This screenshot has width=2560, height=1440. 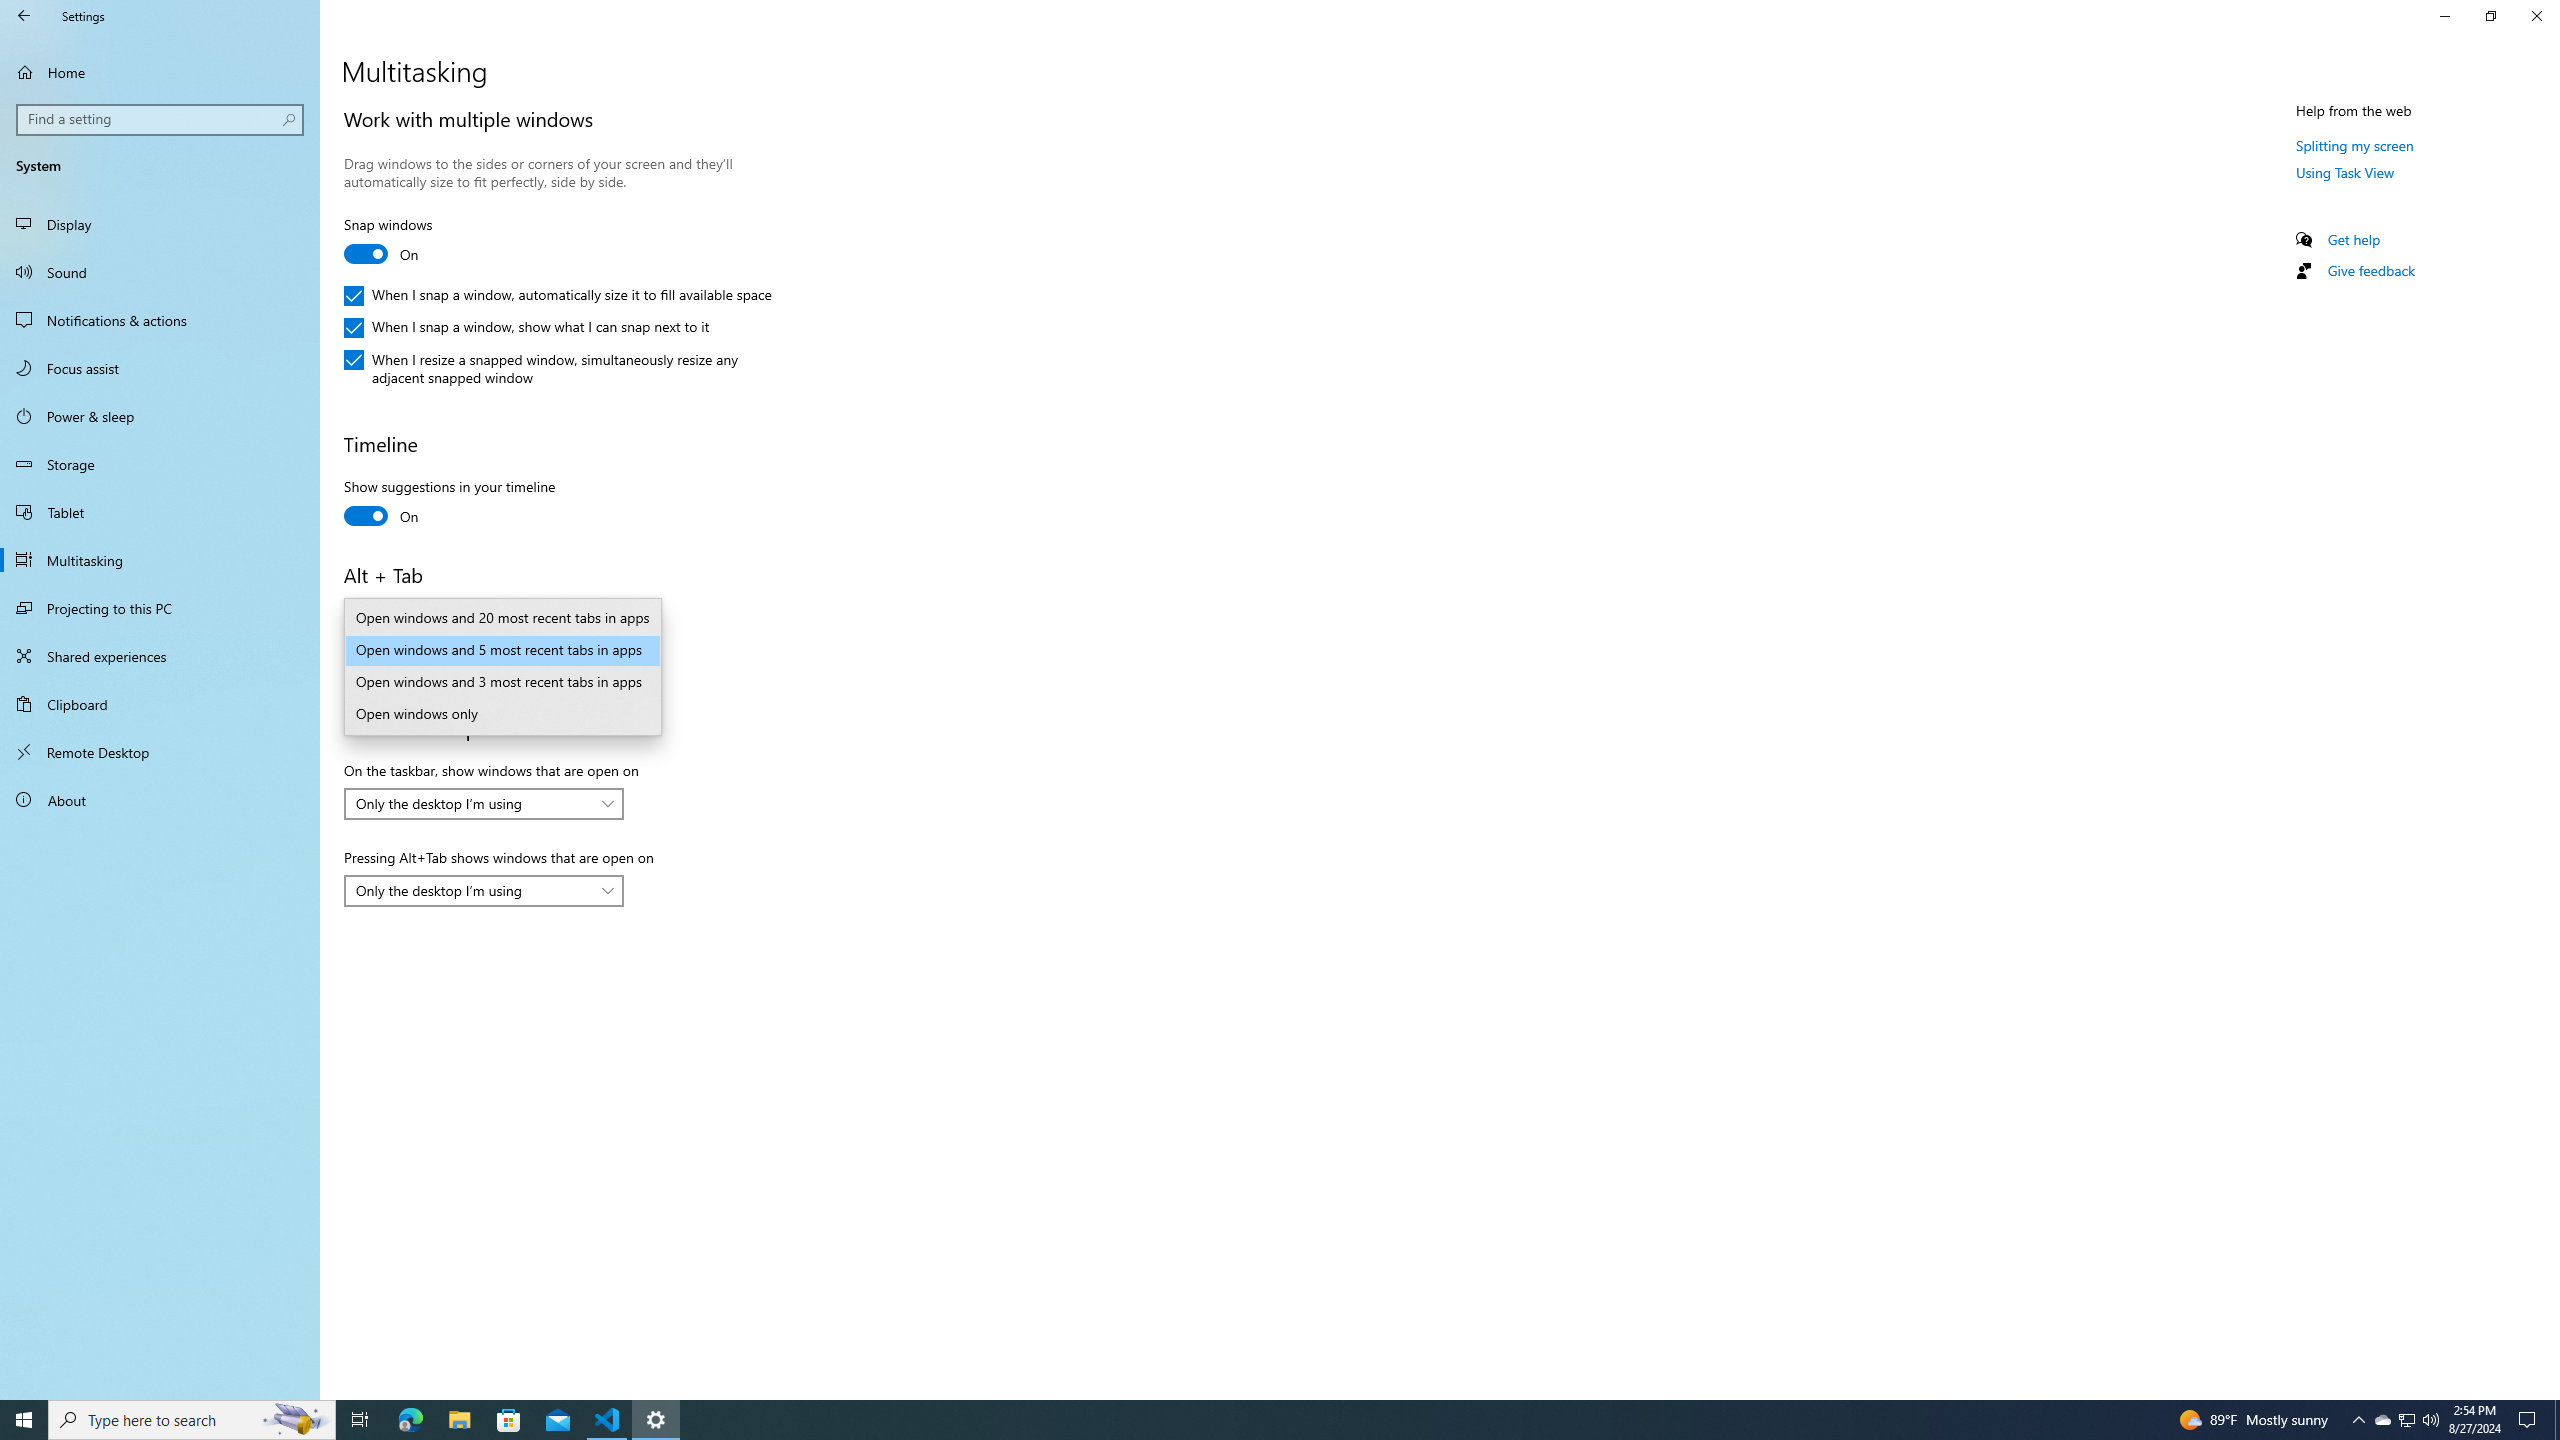 What do you see at coordinates (160, 560) in the screenshot?
I see `Multitasking` at bounding box center [160, 560].